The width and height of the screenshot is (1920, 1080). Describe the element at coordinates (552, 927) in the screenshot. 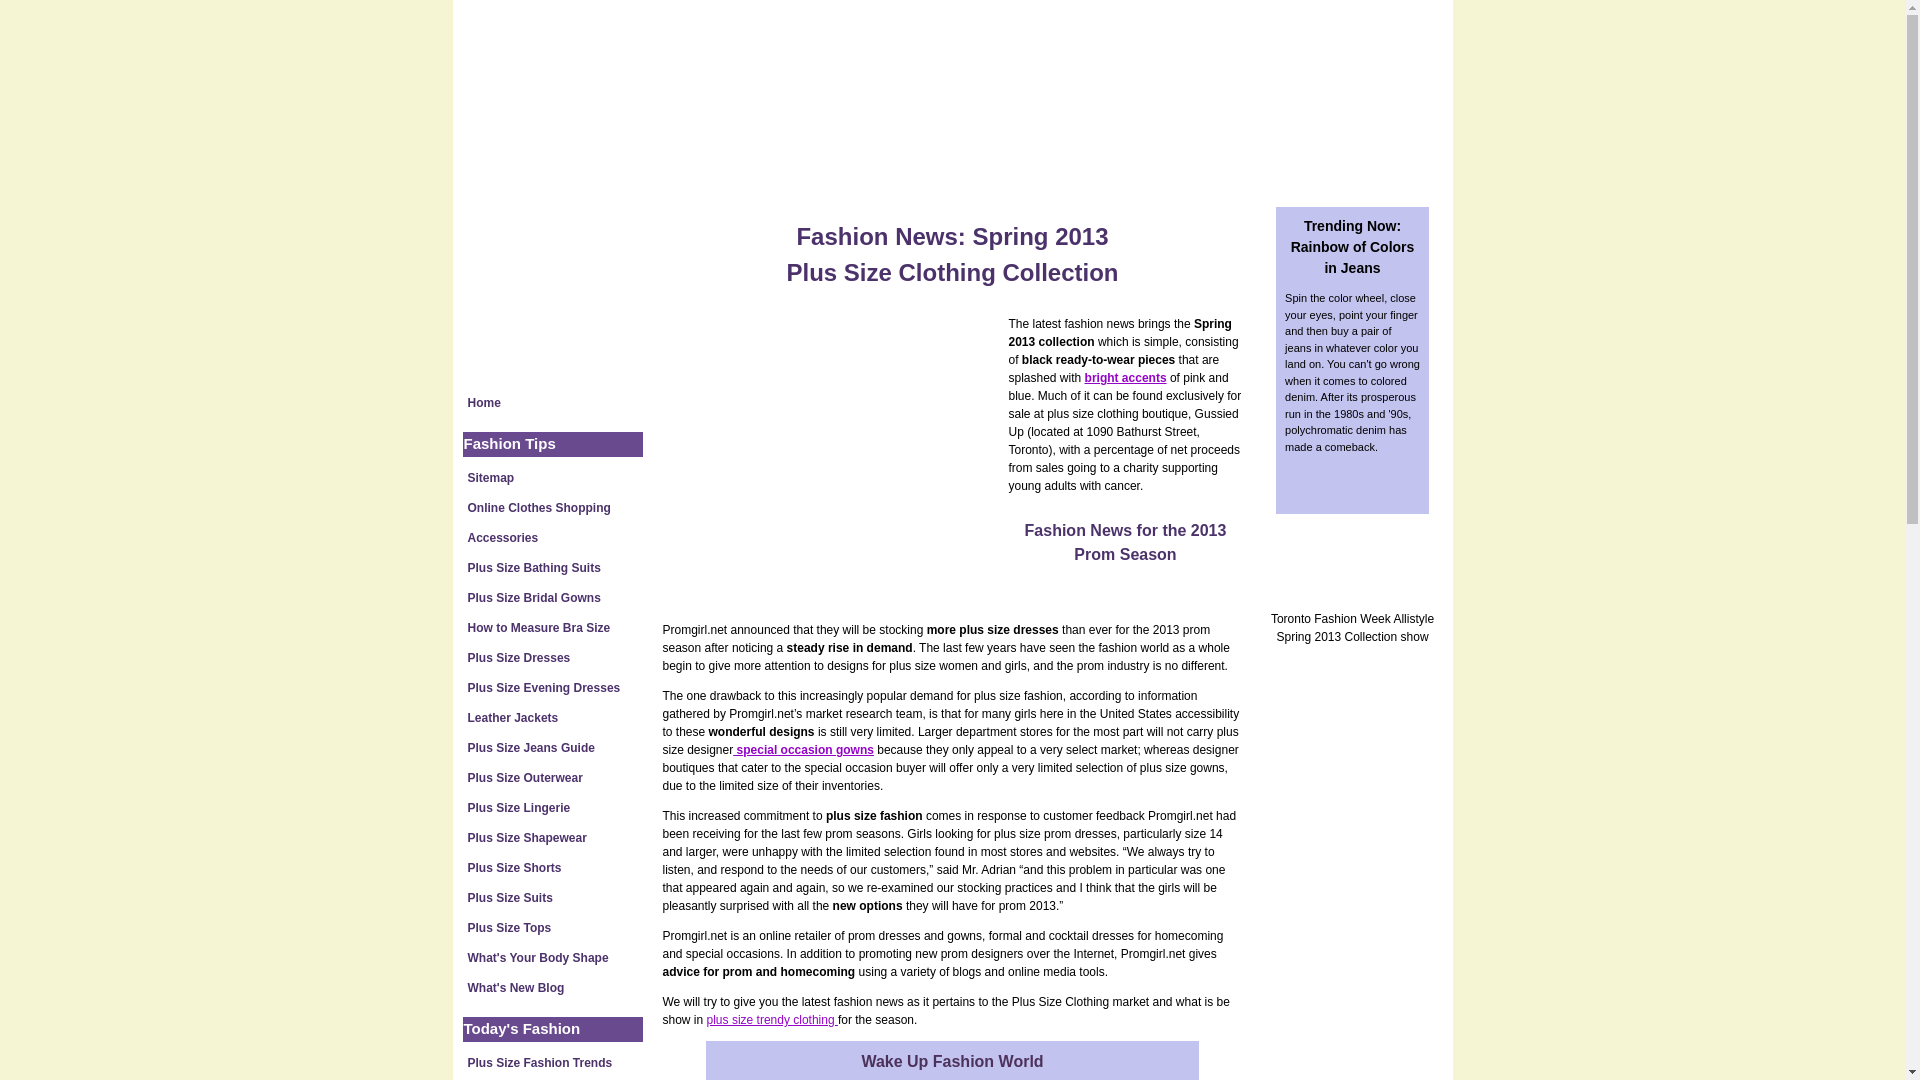

I see `Plus Size Tops` at that location.